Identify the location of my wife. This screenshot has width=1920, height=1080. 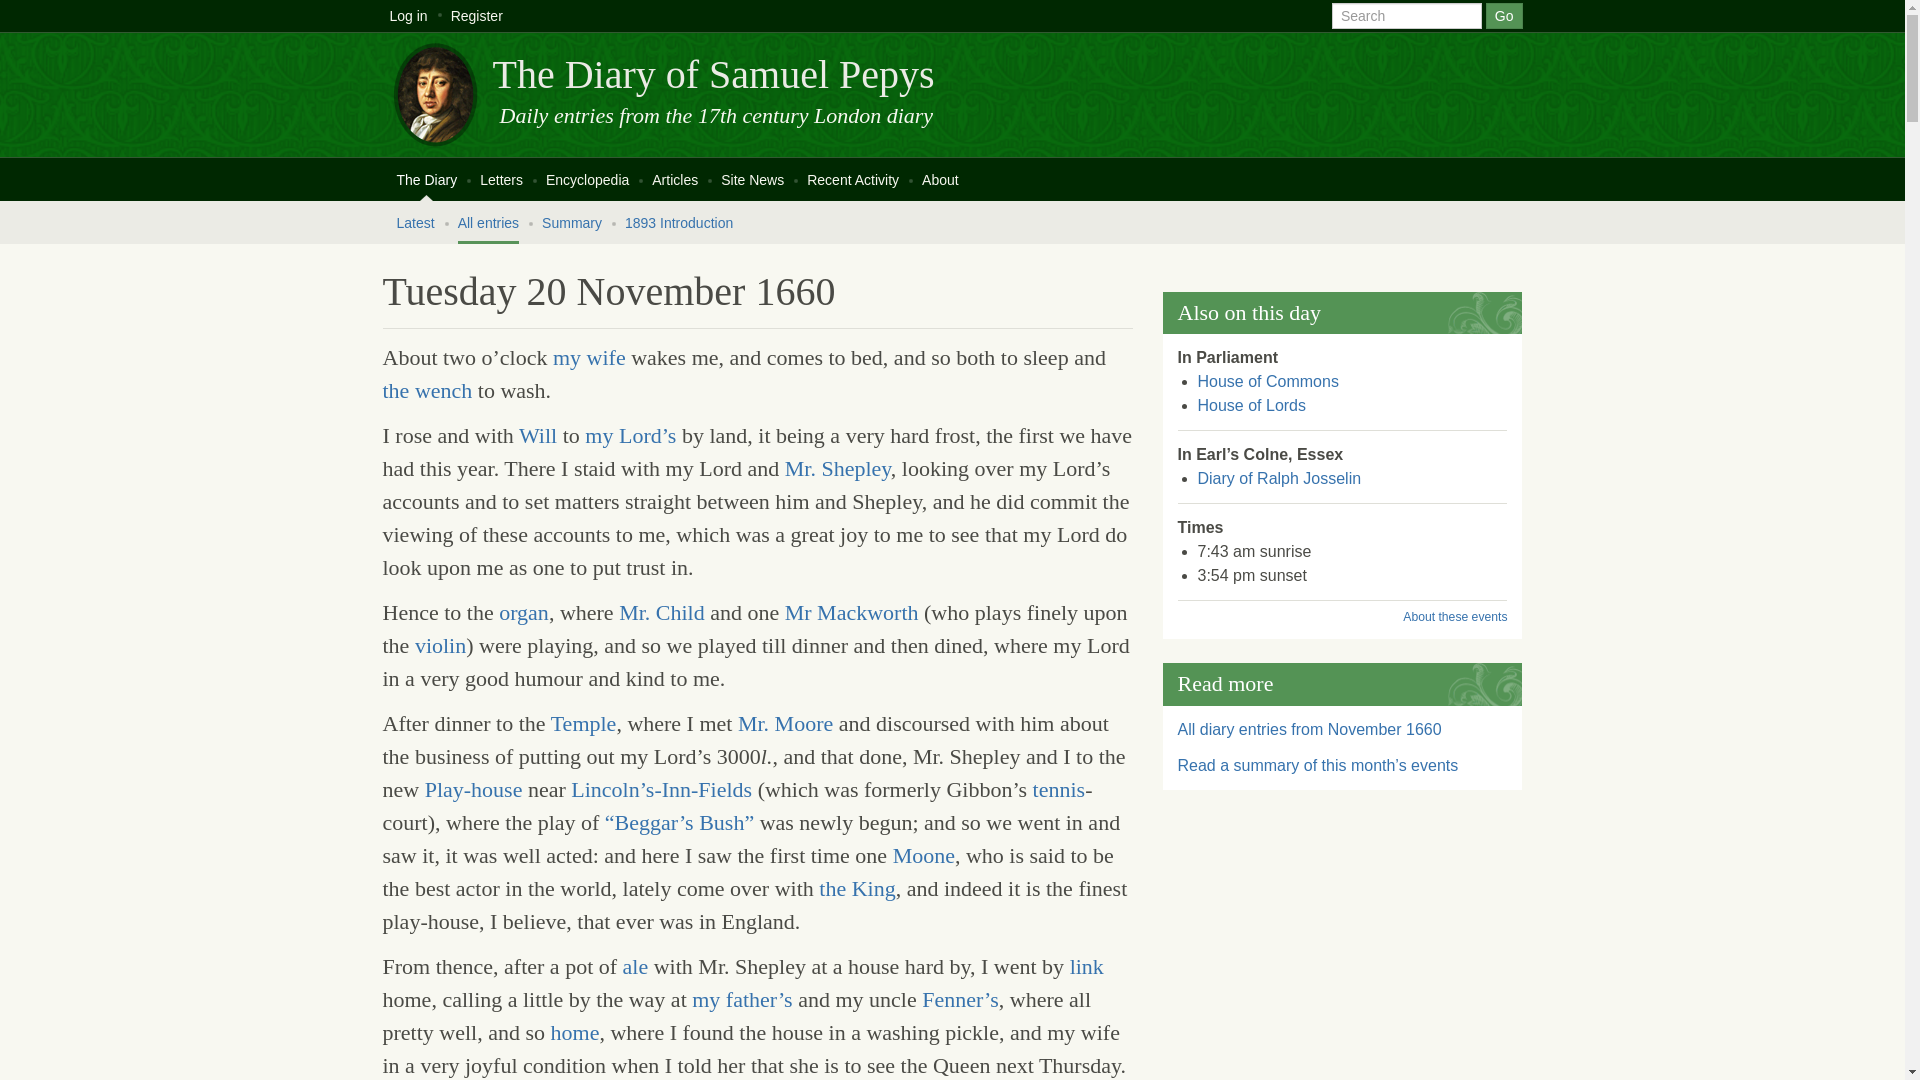
(588, 357).